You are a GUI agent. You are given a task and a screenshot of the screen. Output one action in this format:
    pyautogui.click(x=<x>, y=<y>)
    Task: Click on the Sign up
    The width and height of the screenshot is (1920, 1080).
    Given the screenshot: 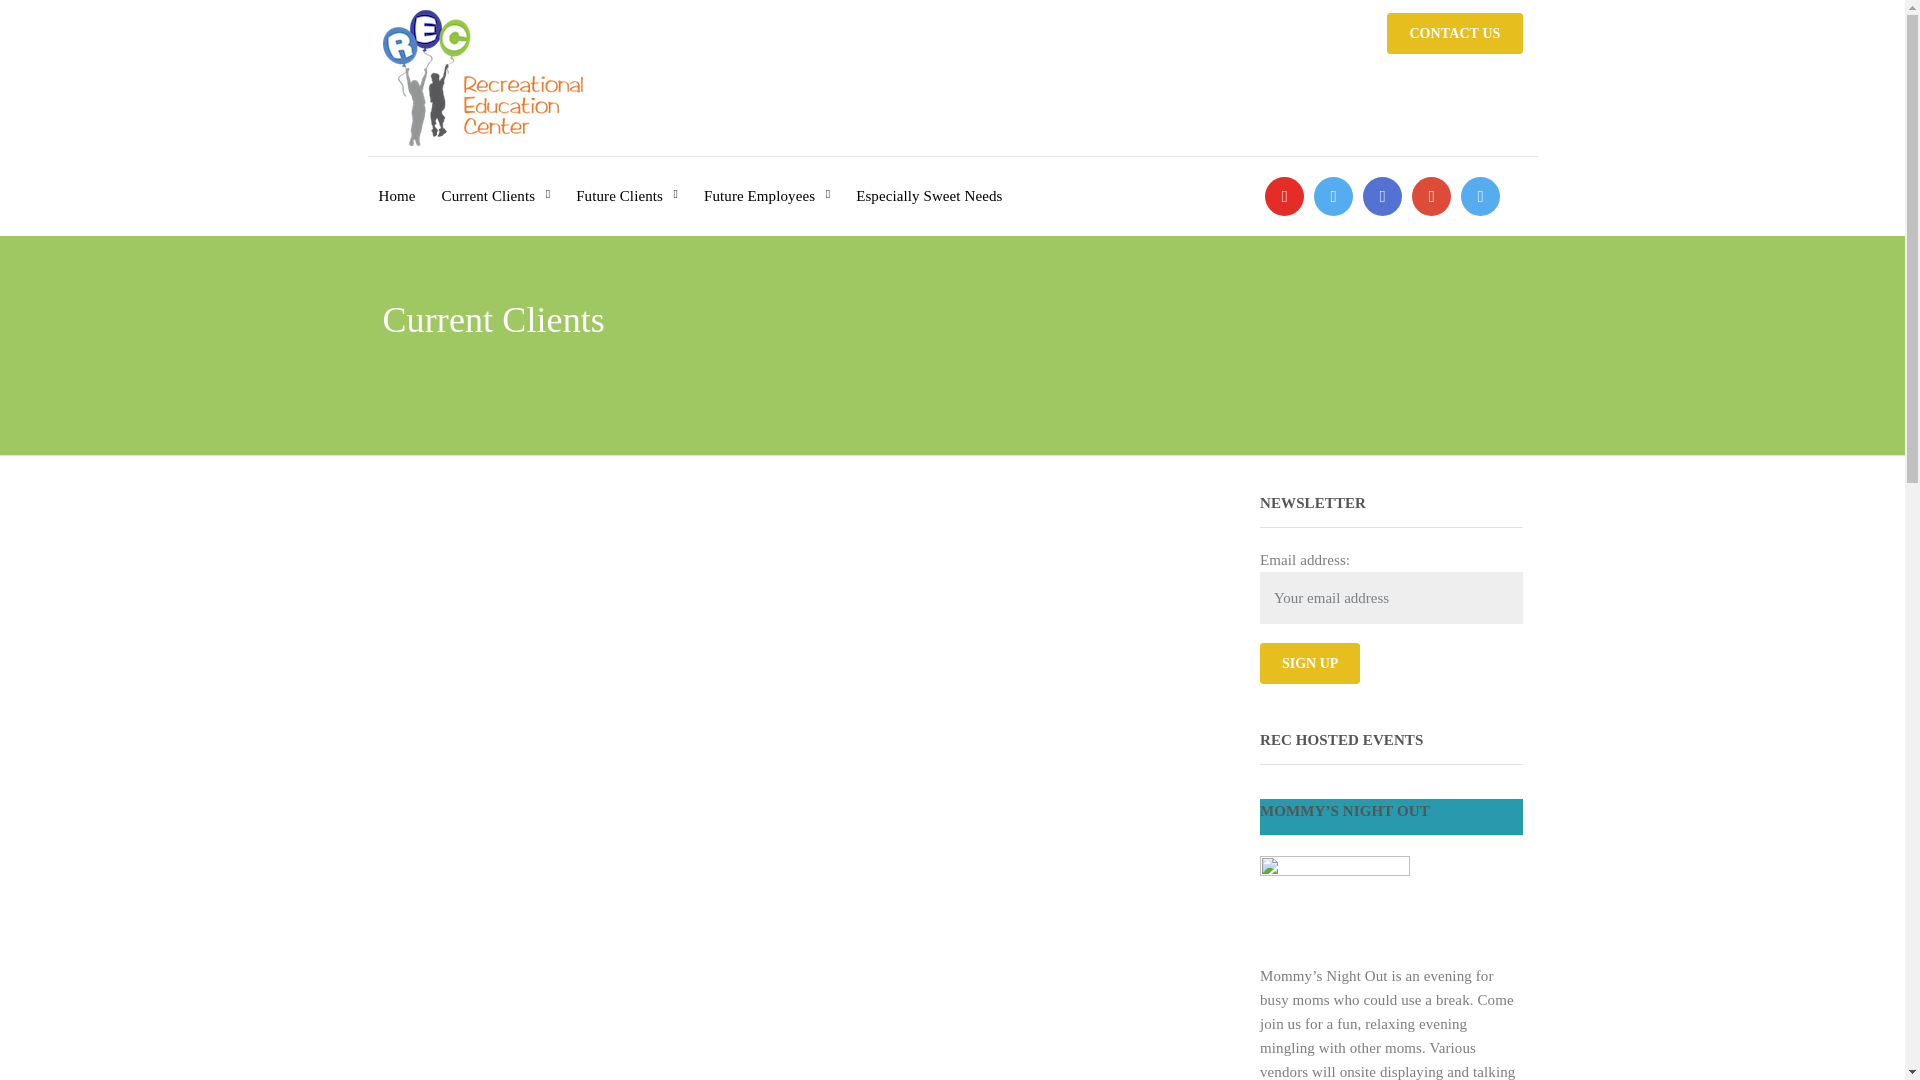 What is the action you would take?
    pyautogui.click(x=1309, y=662)
    